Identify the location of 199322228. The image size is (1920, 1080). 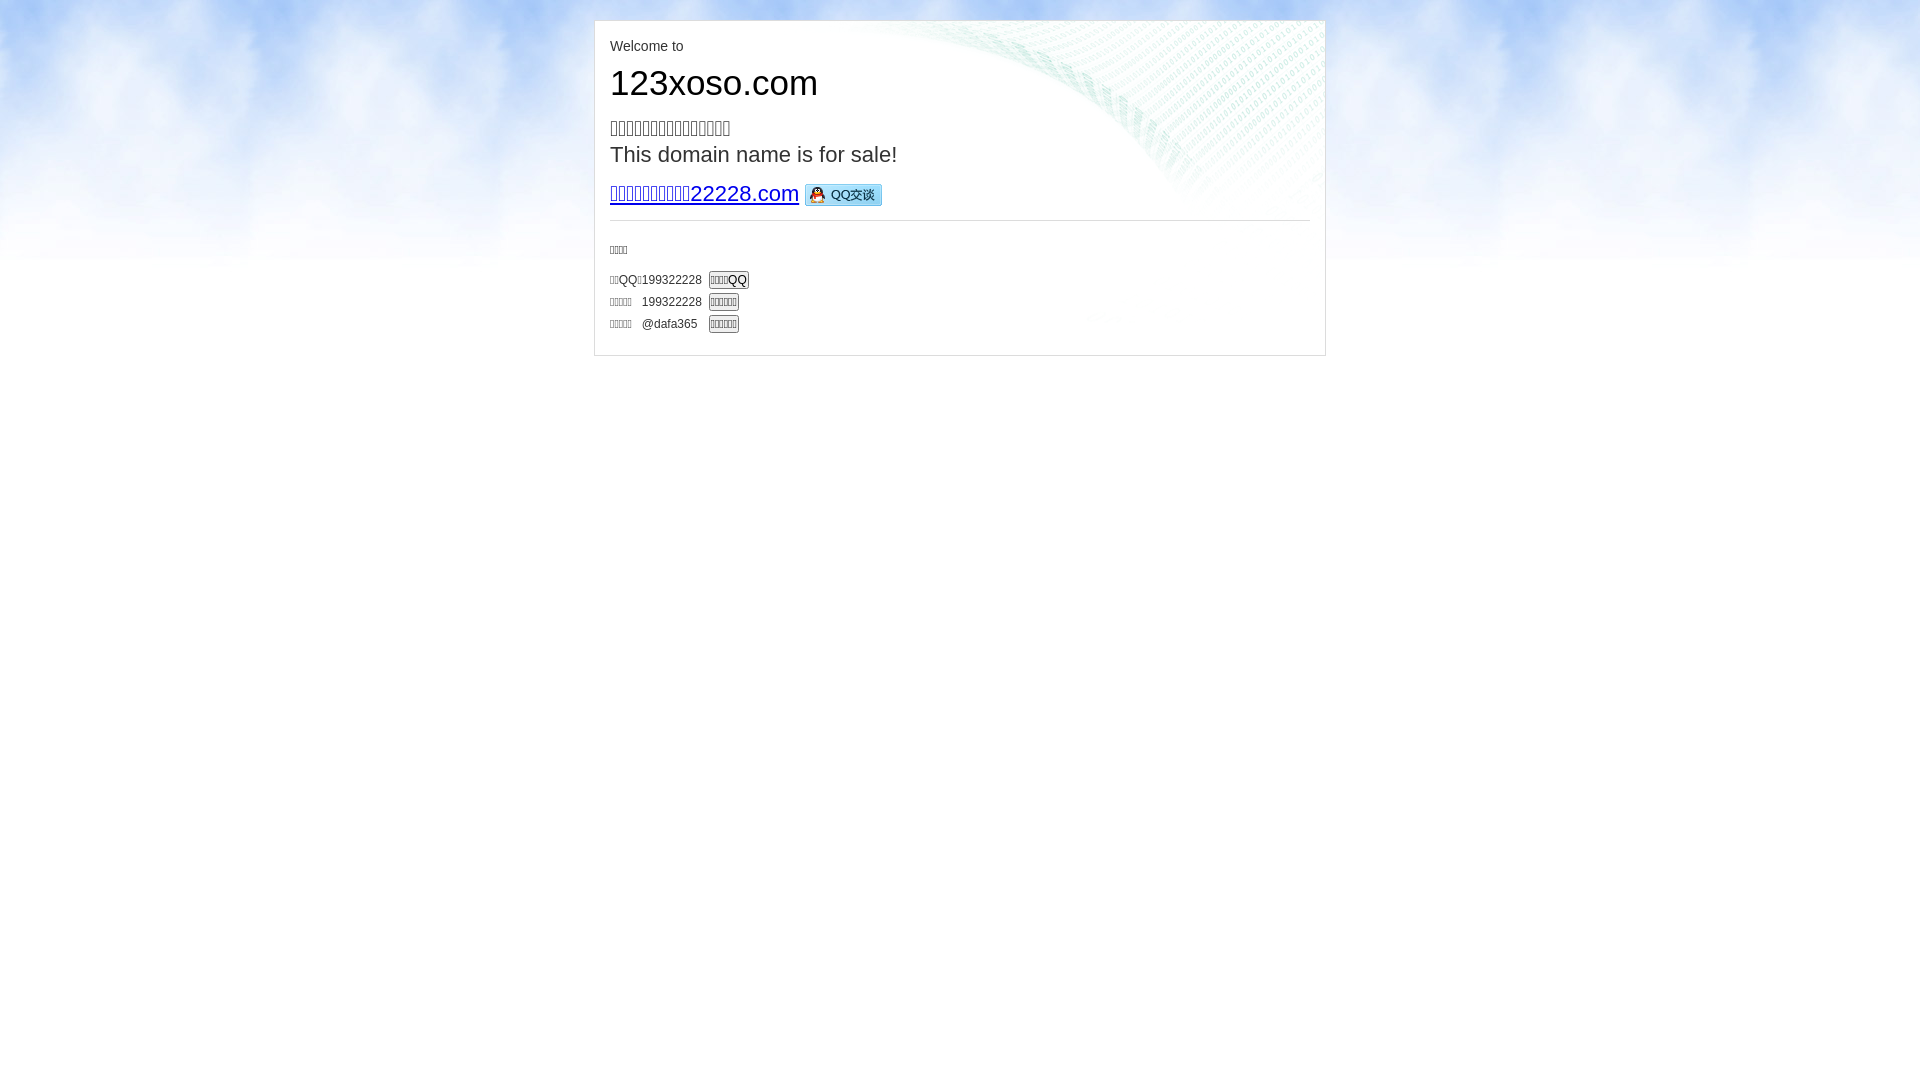
(672, 300).